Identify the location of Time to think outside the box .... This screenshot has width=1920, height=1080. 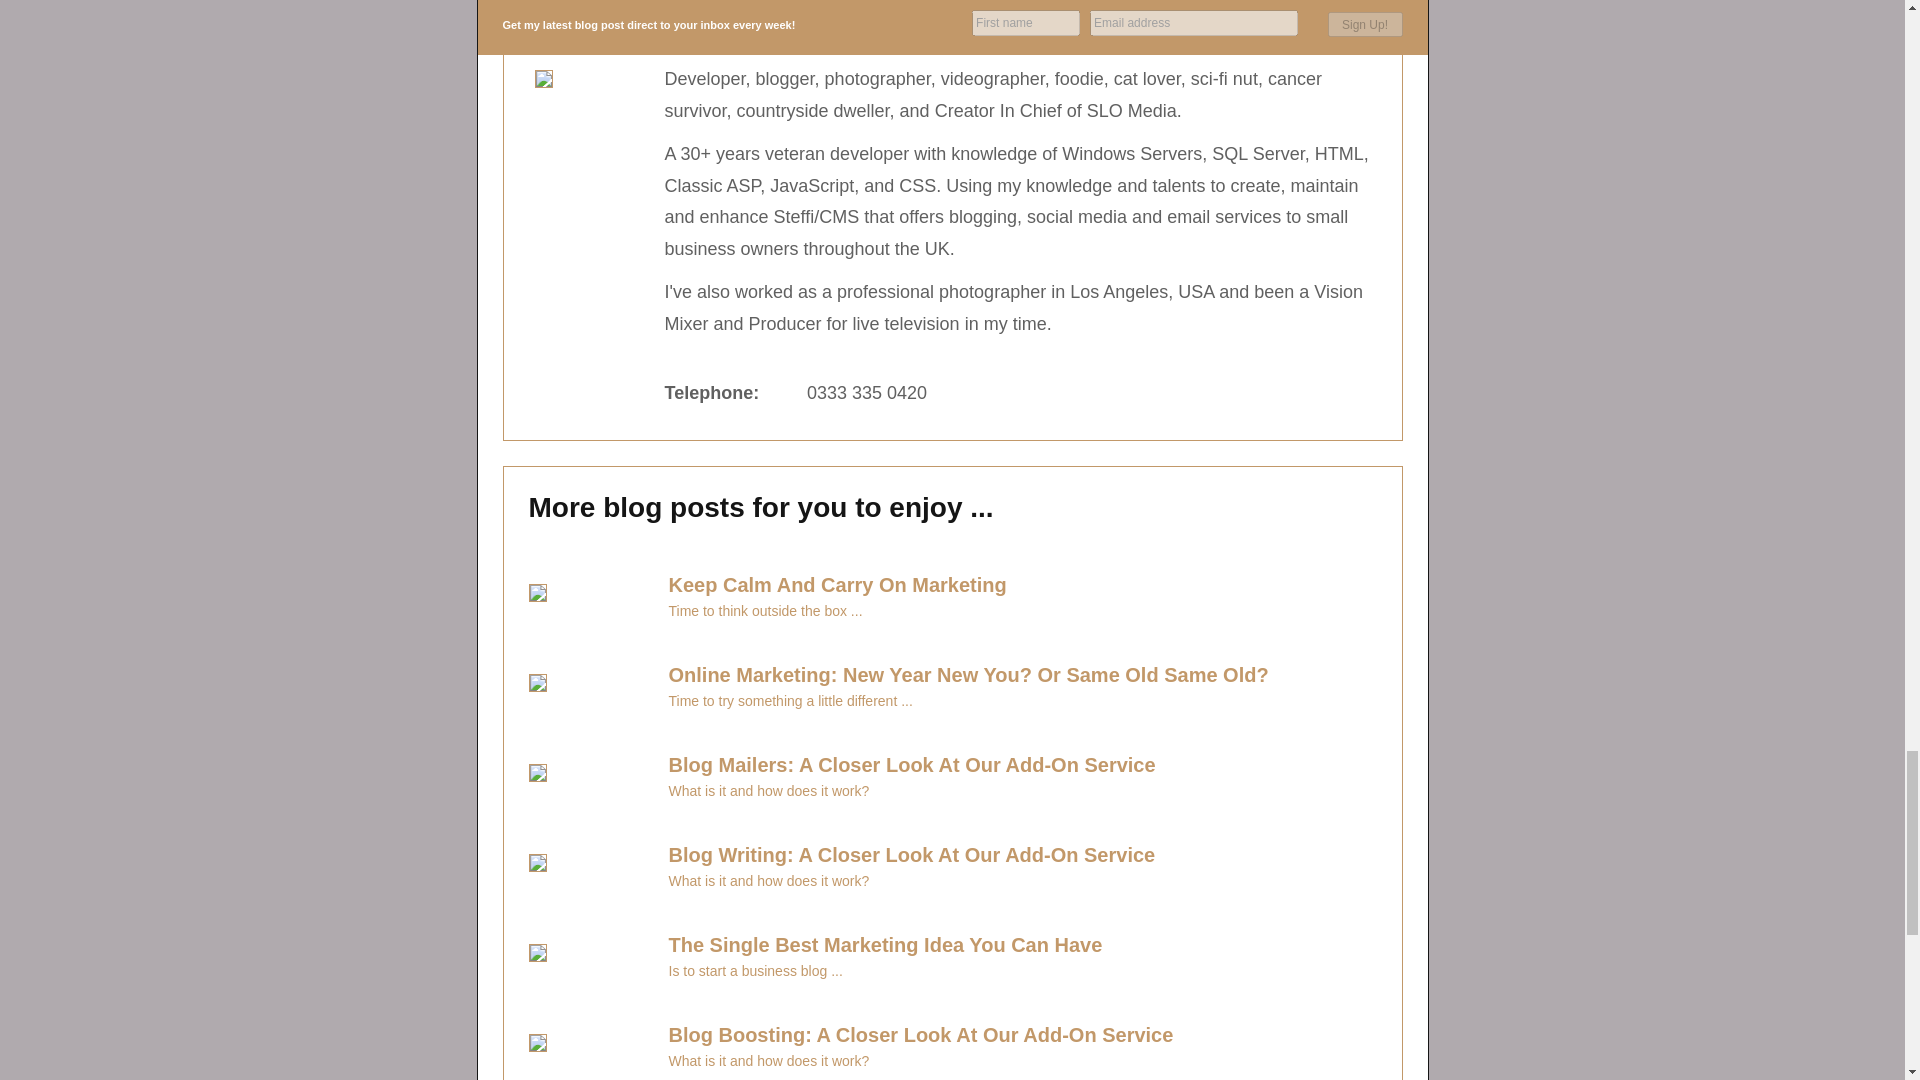
(744, 610).